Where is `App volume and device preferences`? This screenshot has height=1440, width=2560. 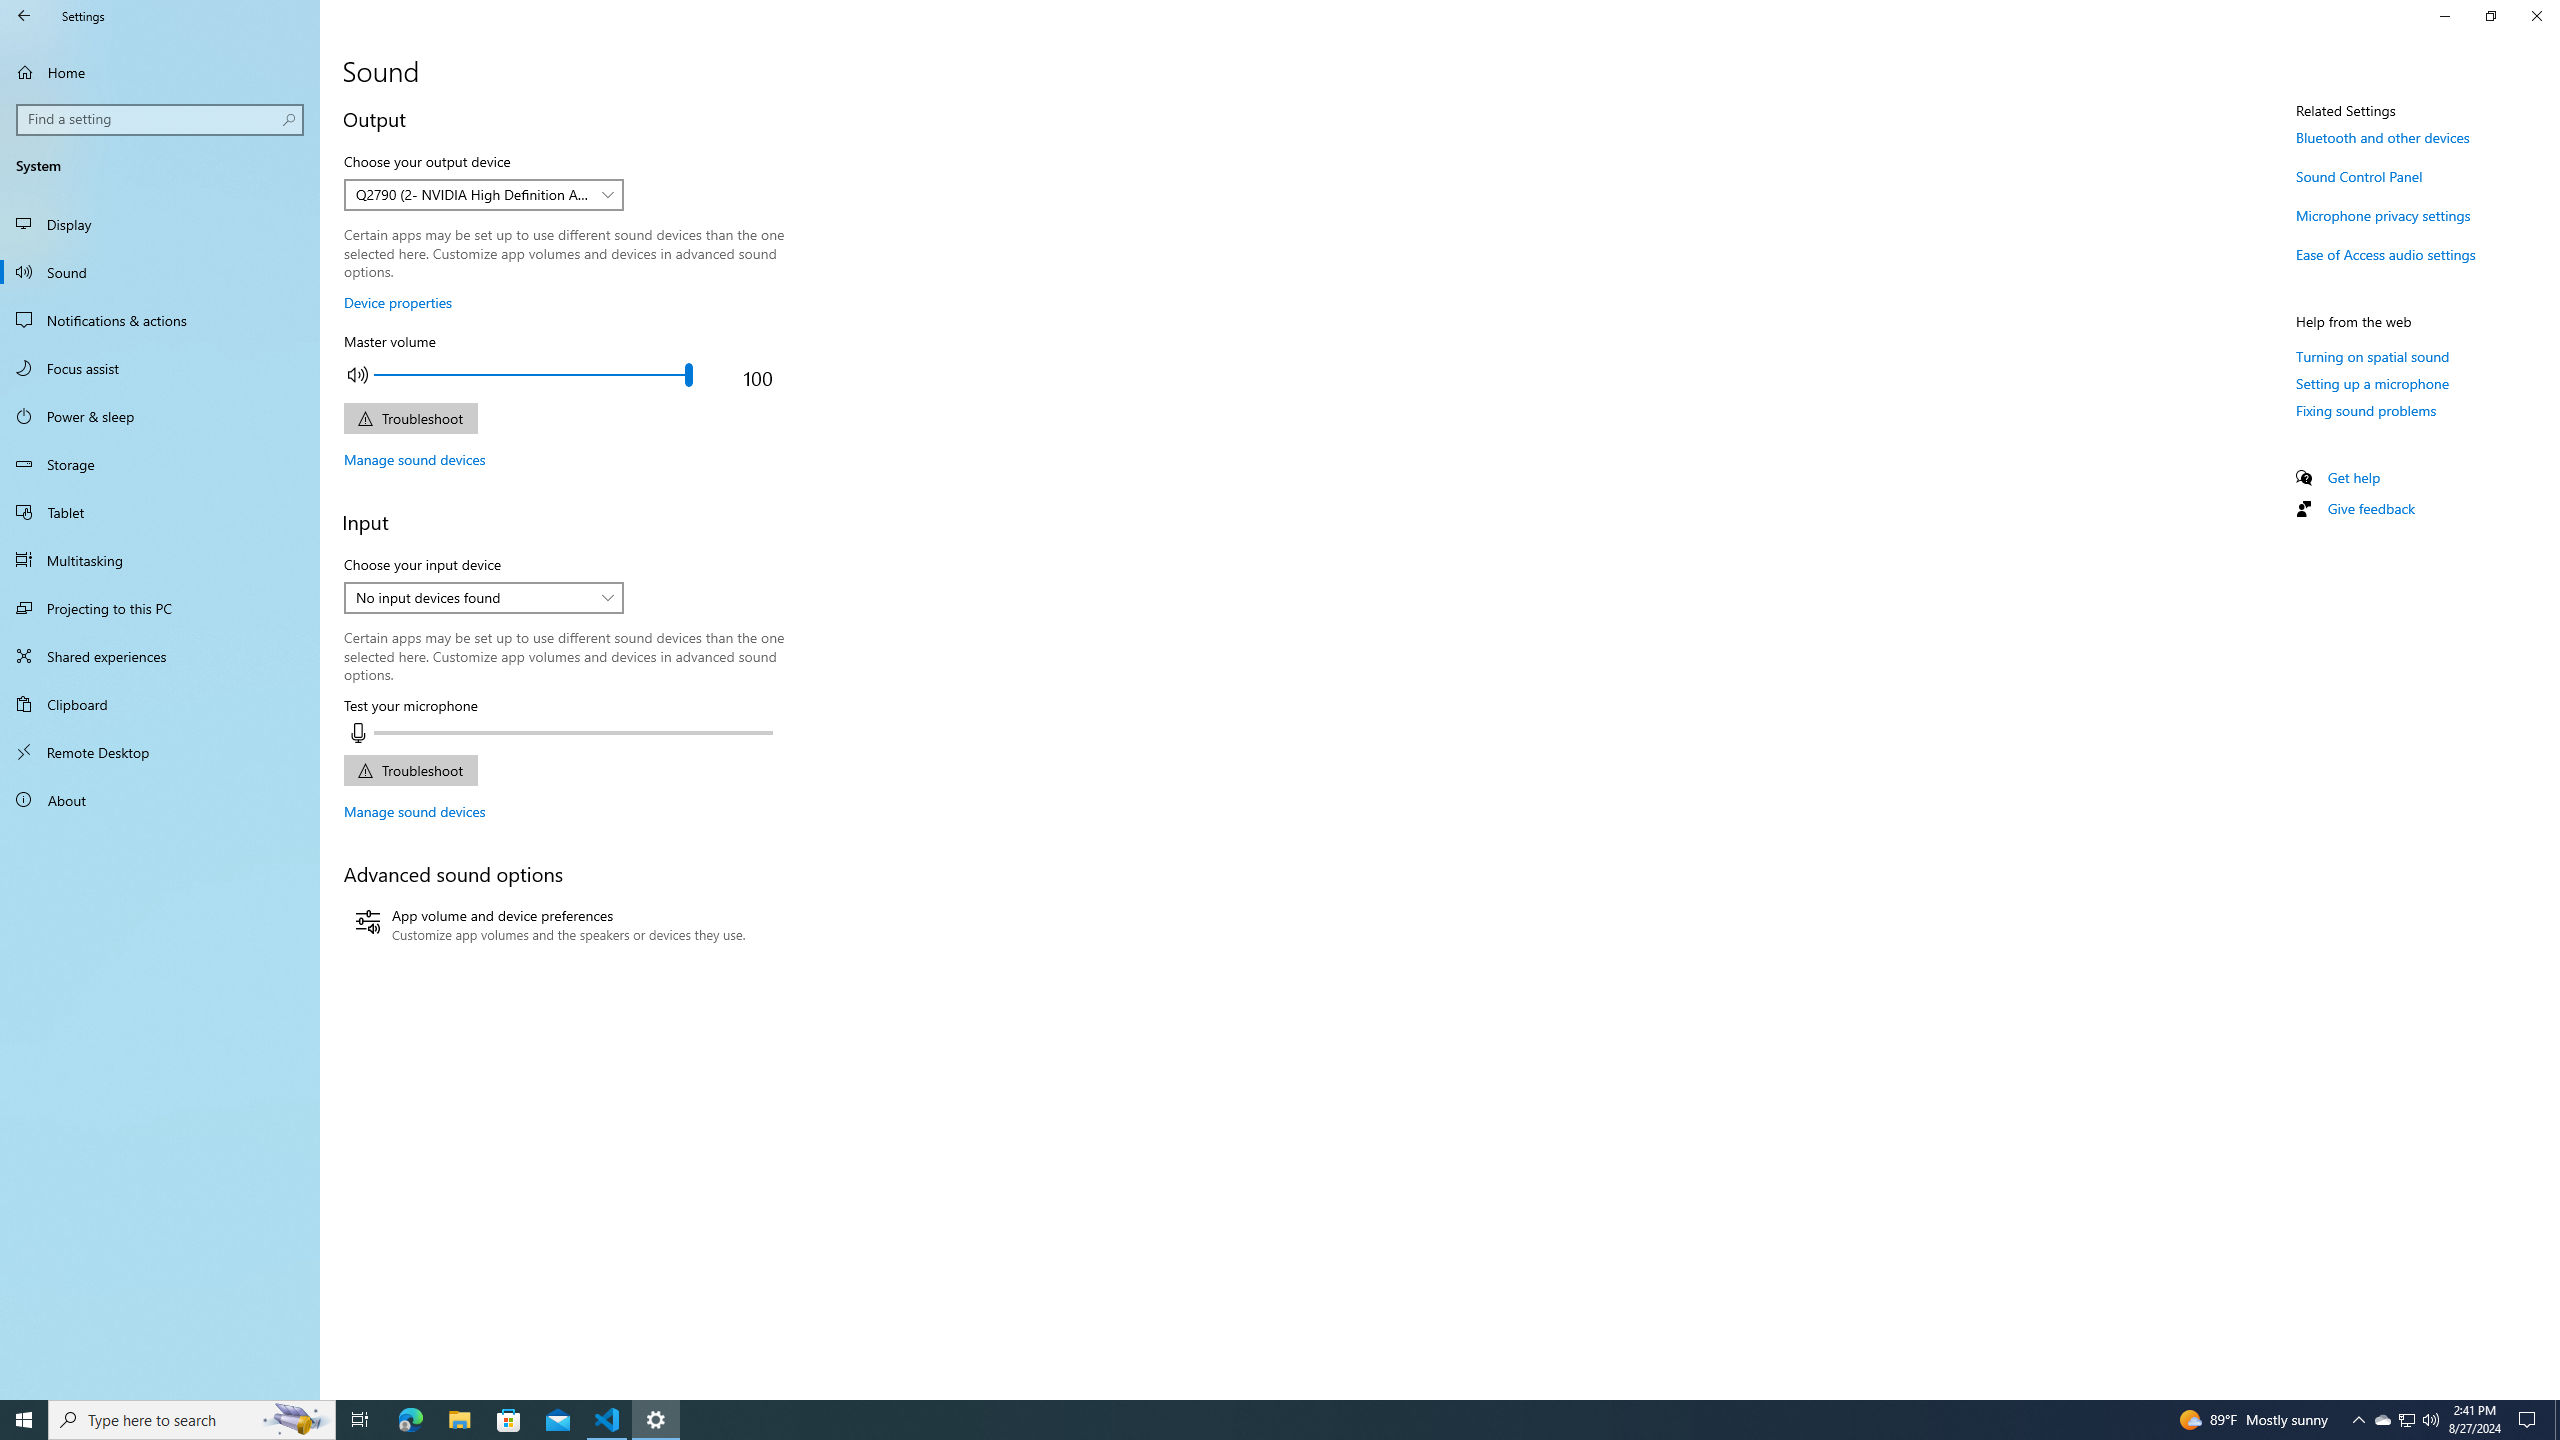 App volume and device preferences is located at coordinates (550, 926).